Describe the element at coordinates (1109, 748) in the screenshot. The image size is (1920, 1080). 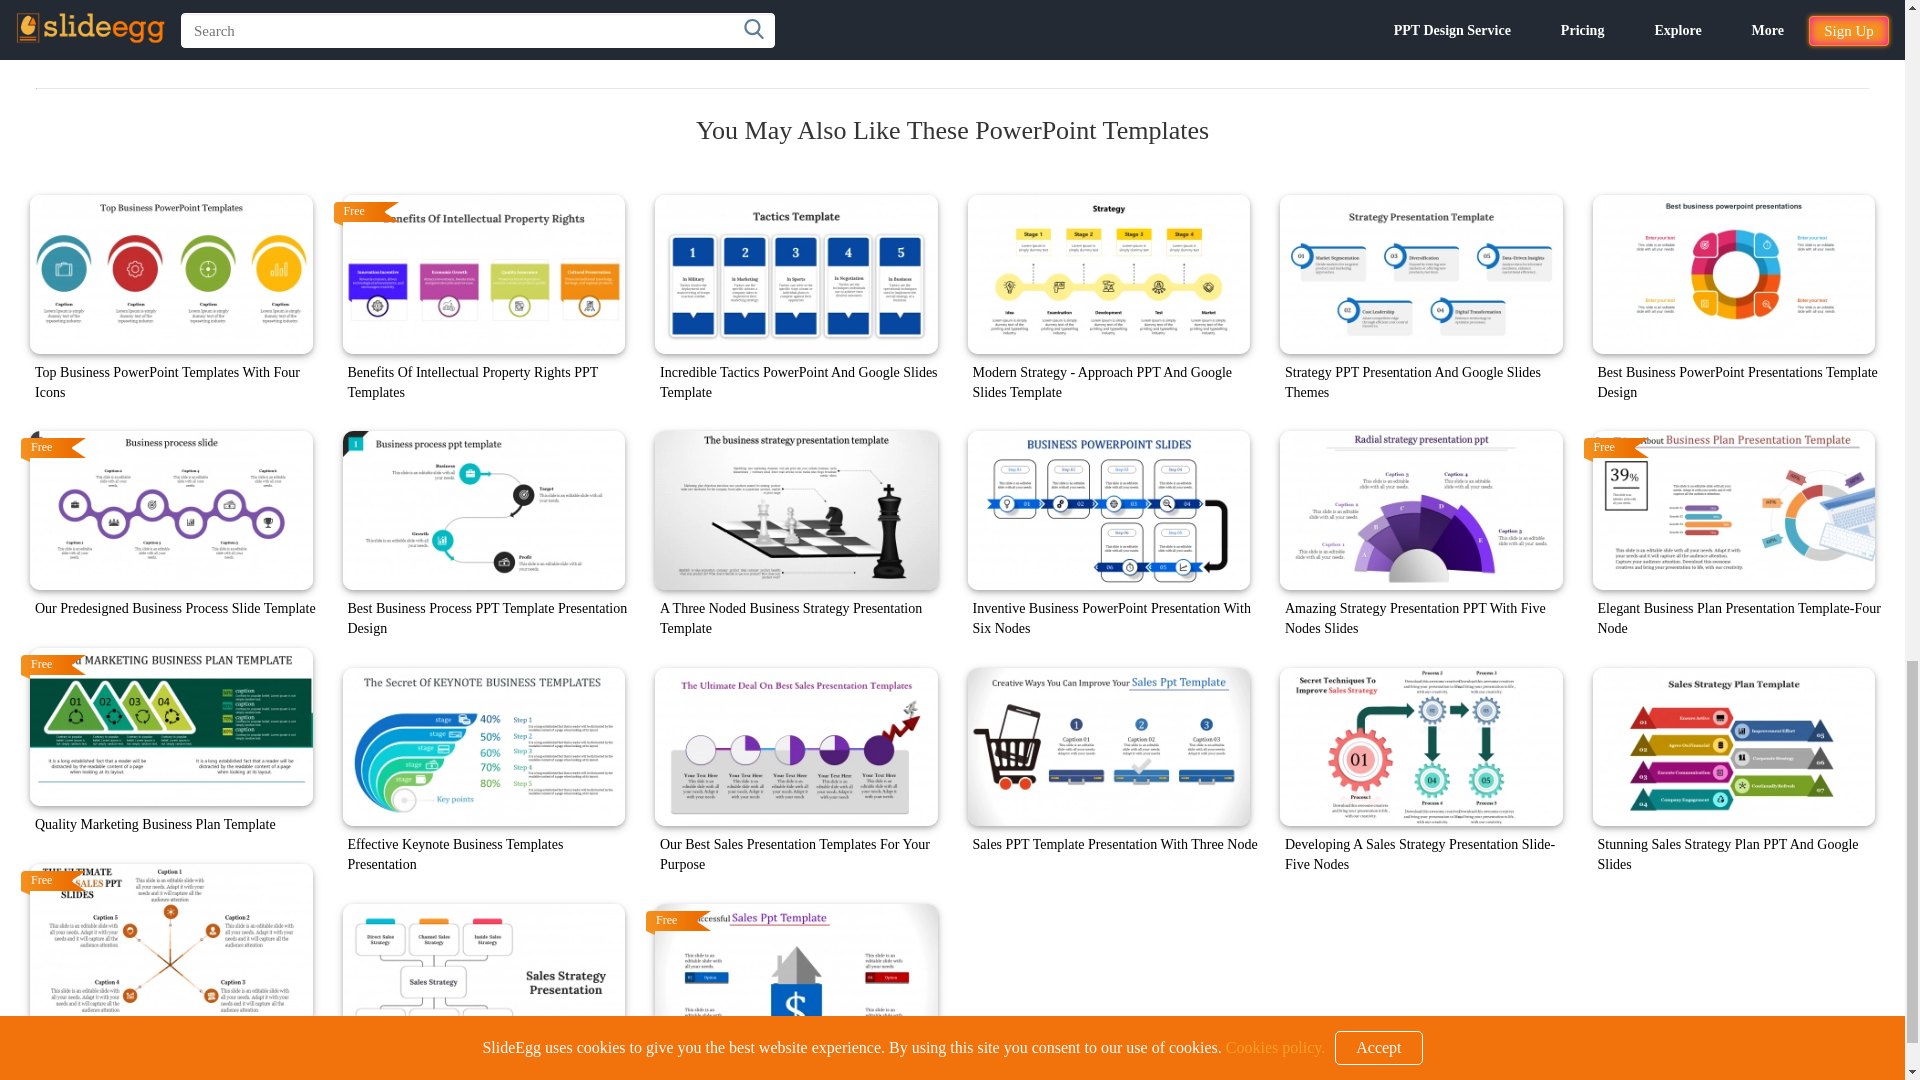
I see `Sales PPT Template Presentation With Three Node` at that location.